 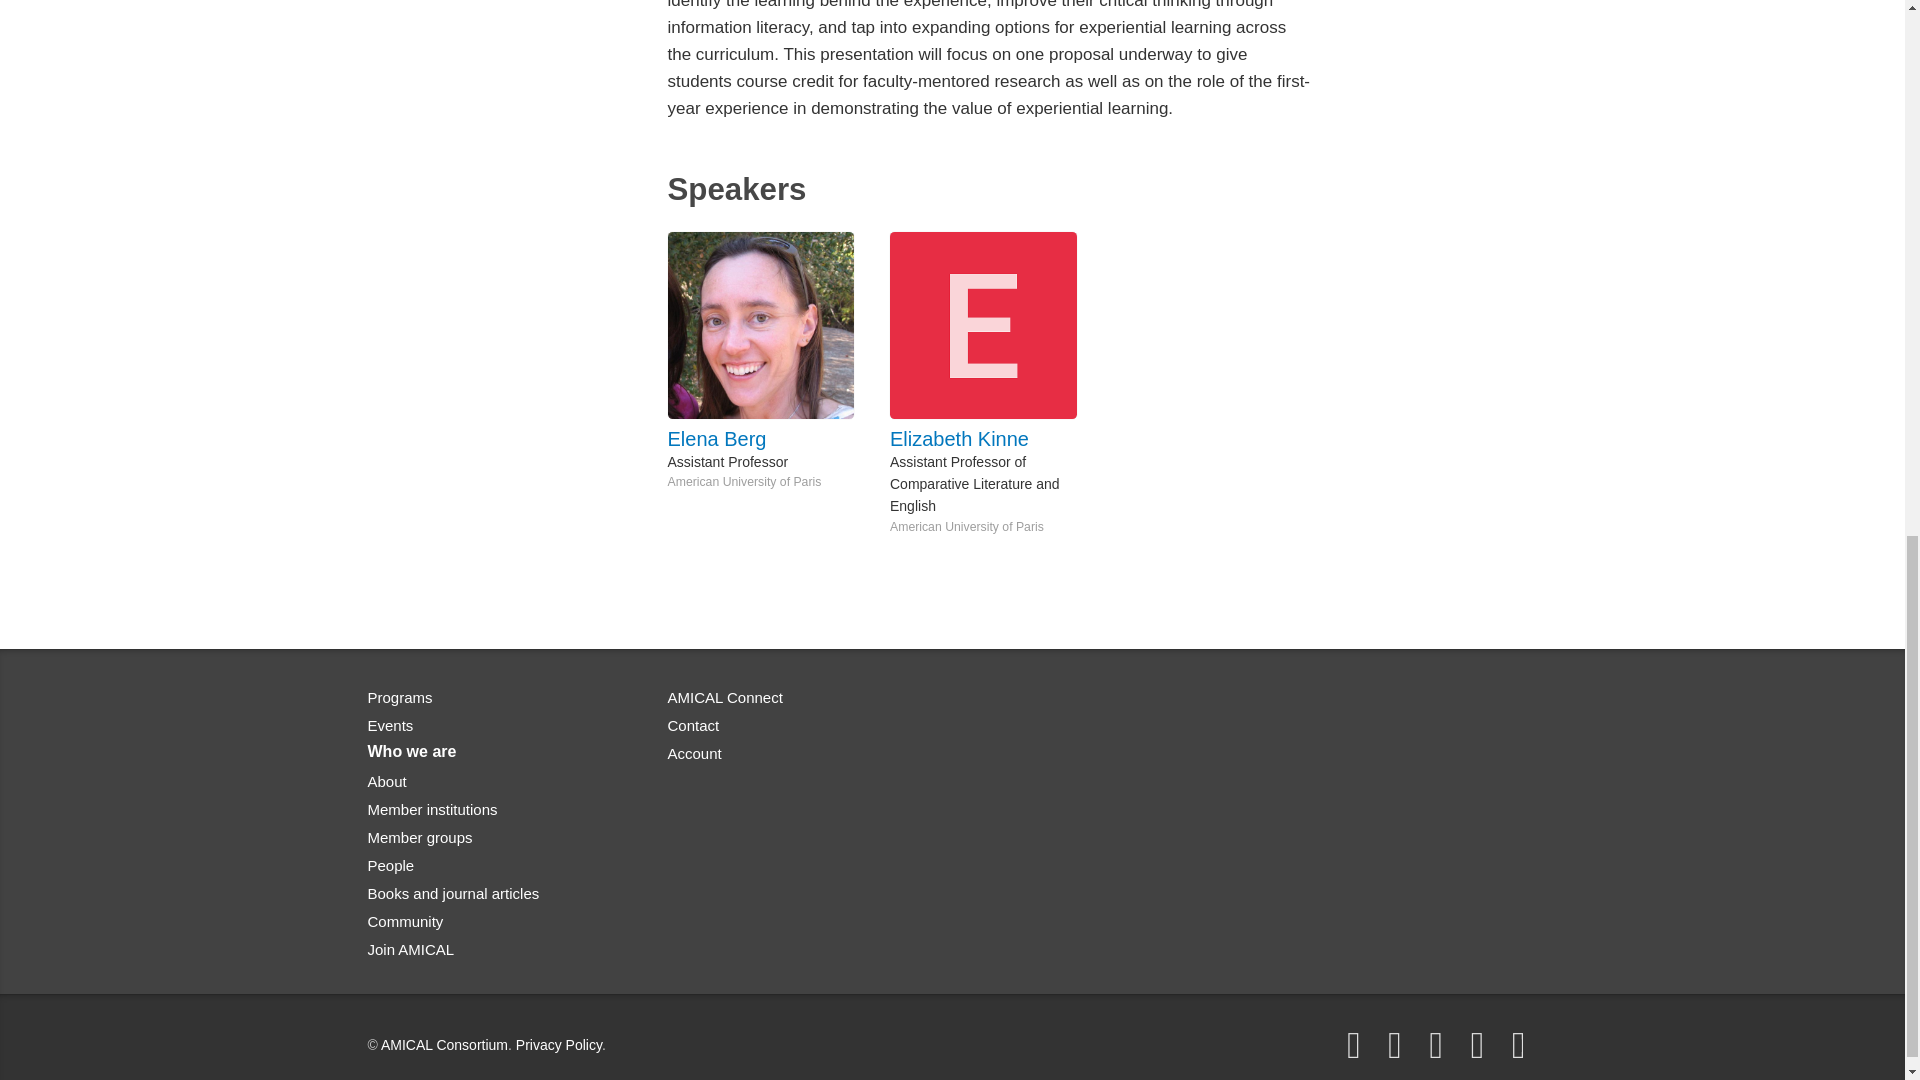 What do you see at coordinates (444, 1043) in the screenshot?
I see `AMICAL Consortium` at bounding box center [444, 1043].